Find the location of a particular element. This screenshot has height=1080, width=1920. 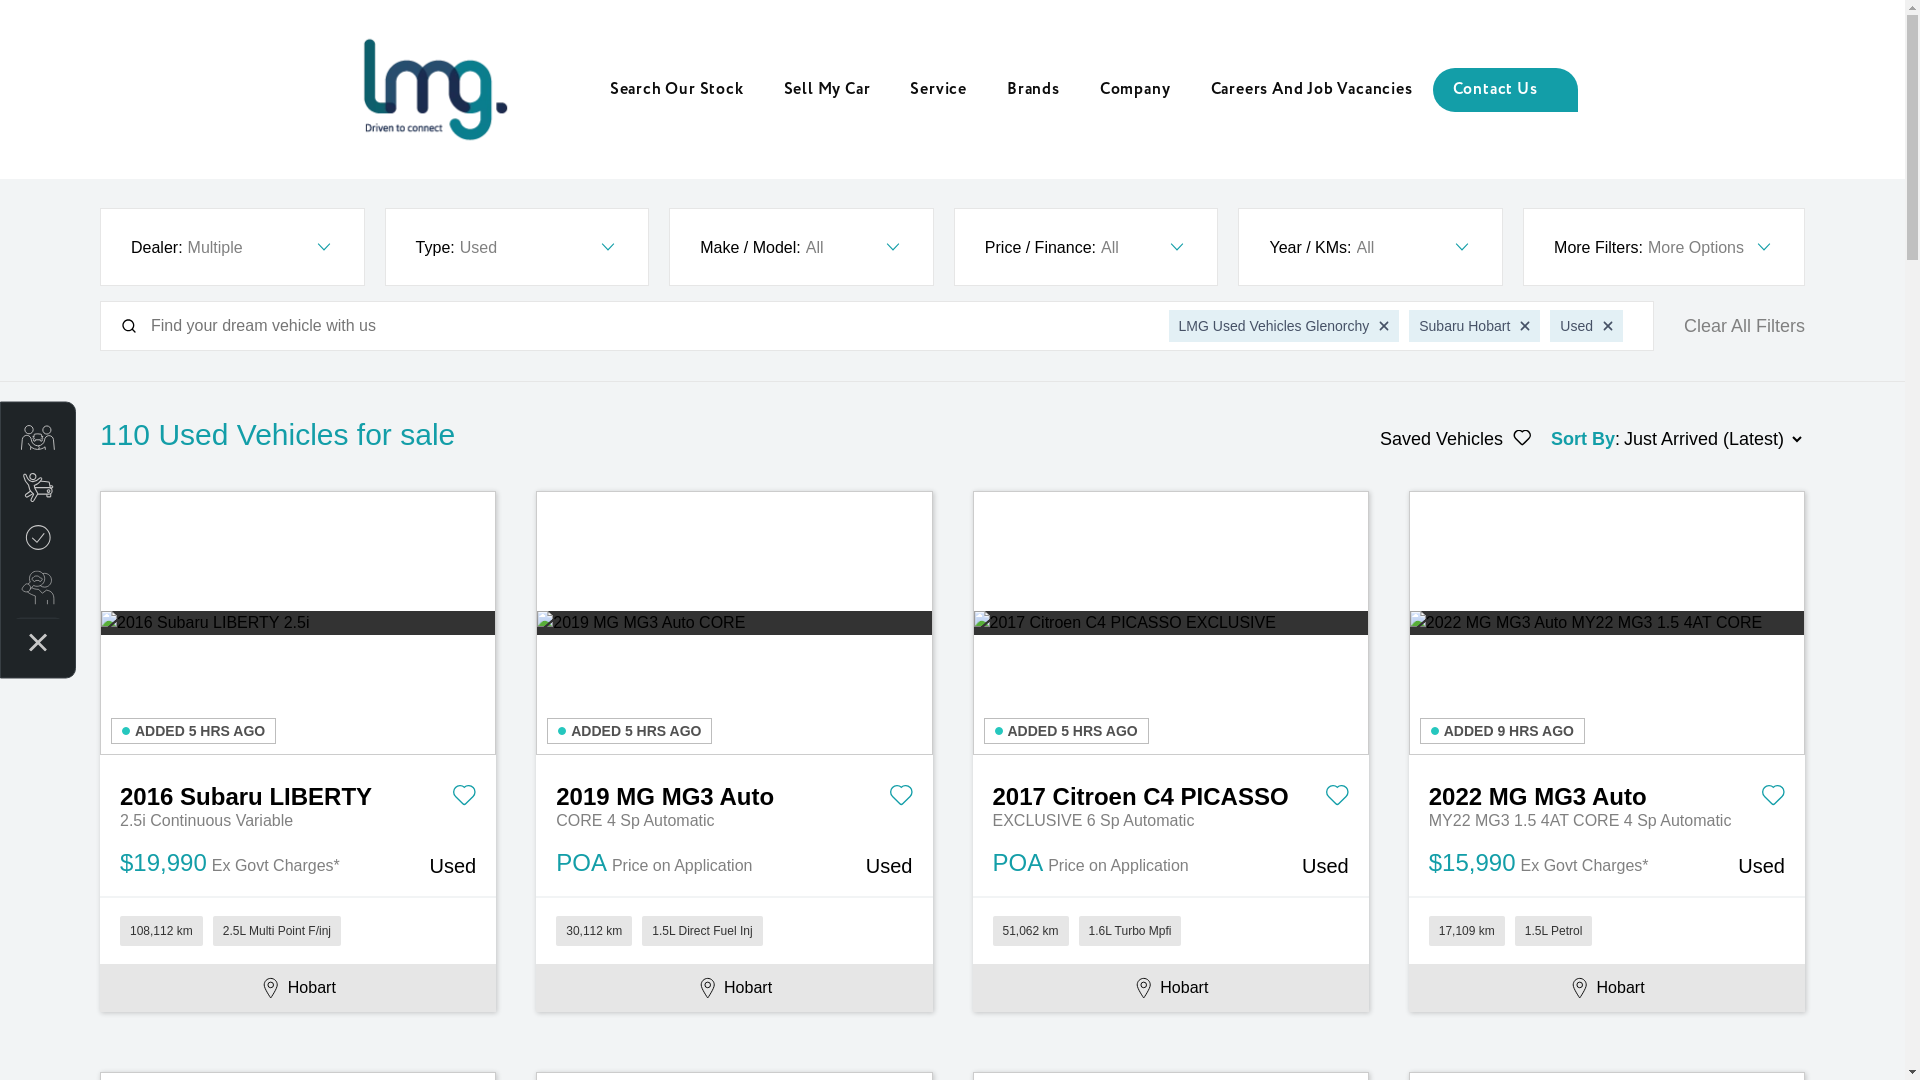

2022 MG MG3 Auto
MY22 MG3 1.5 4AT CORE 4 Sp Automatic is located at coordinates (1607, 794).